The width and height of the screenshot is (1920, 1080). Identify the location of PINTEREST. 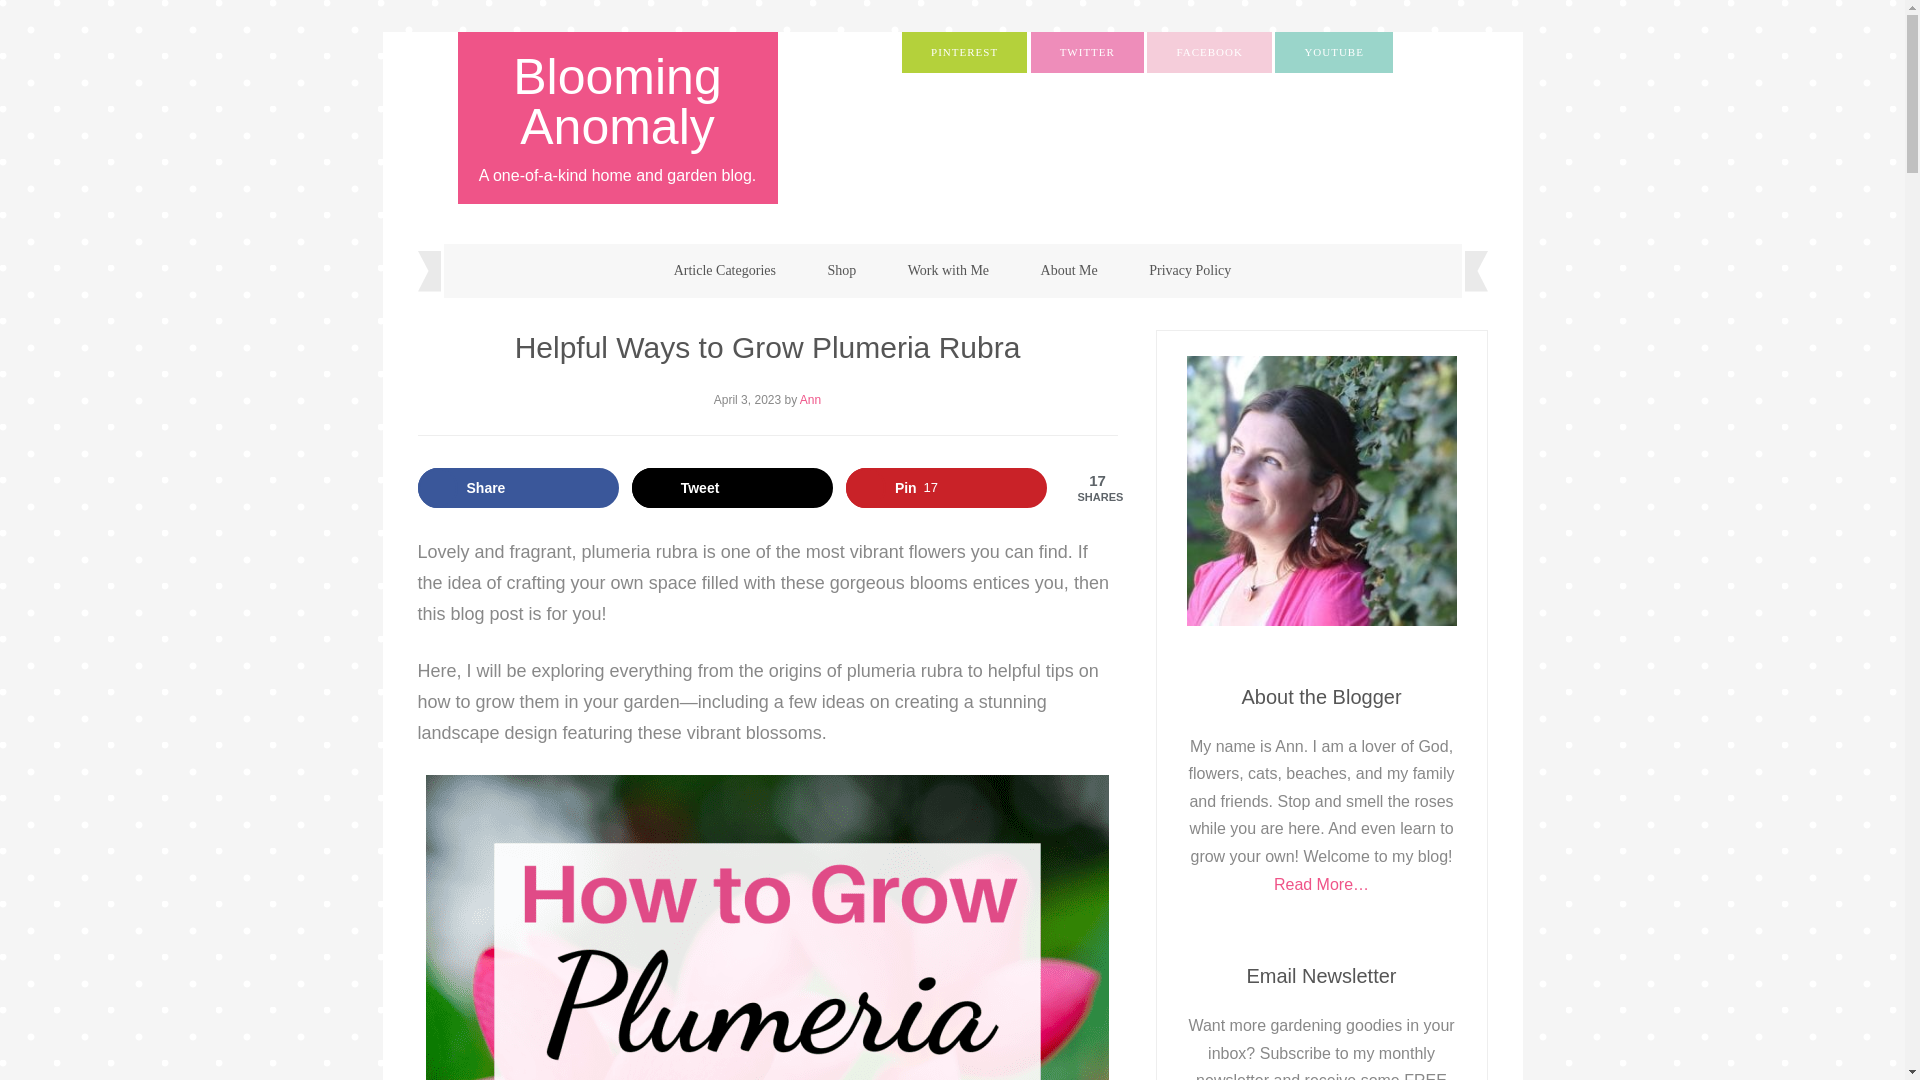
(964, 52).